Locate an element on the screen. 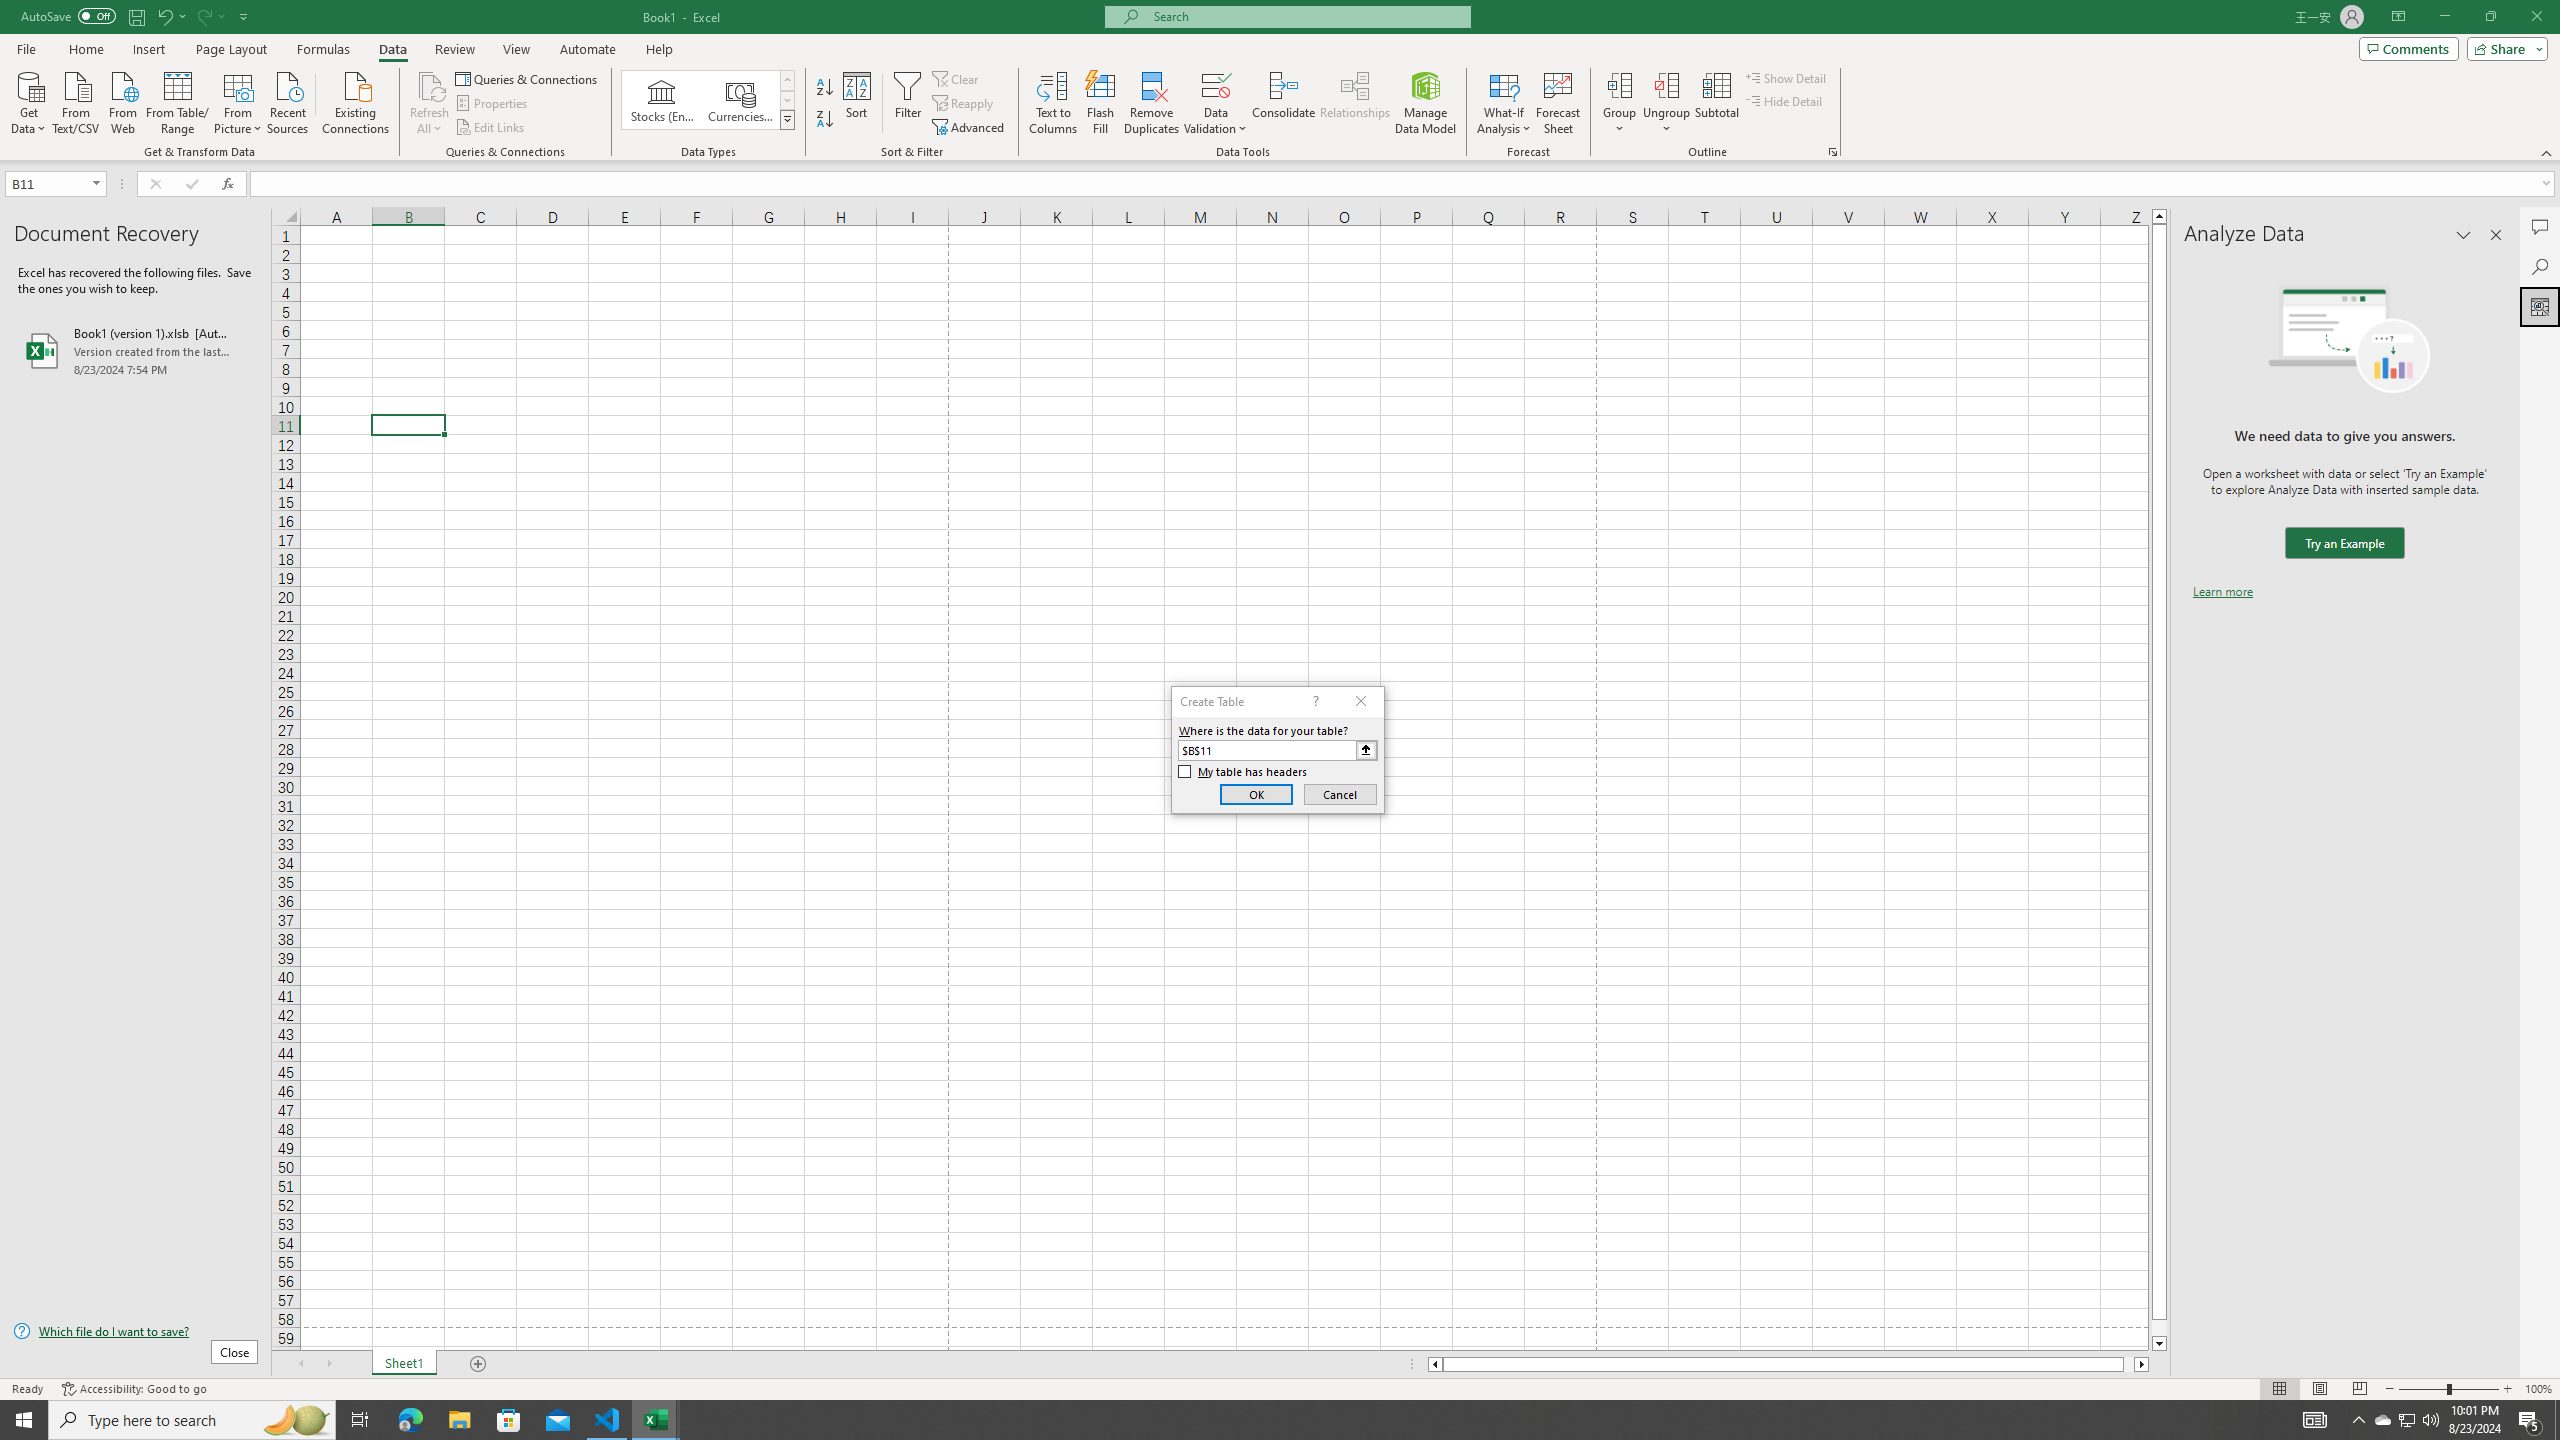  Data Validation... is located at coordinates (1216, 85).